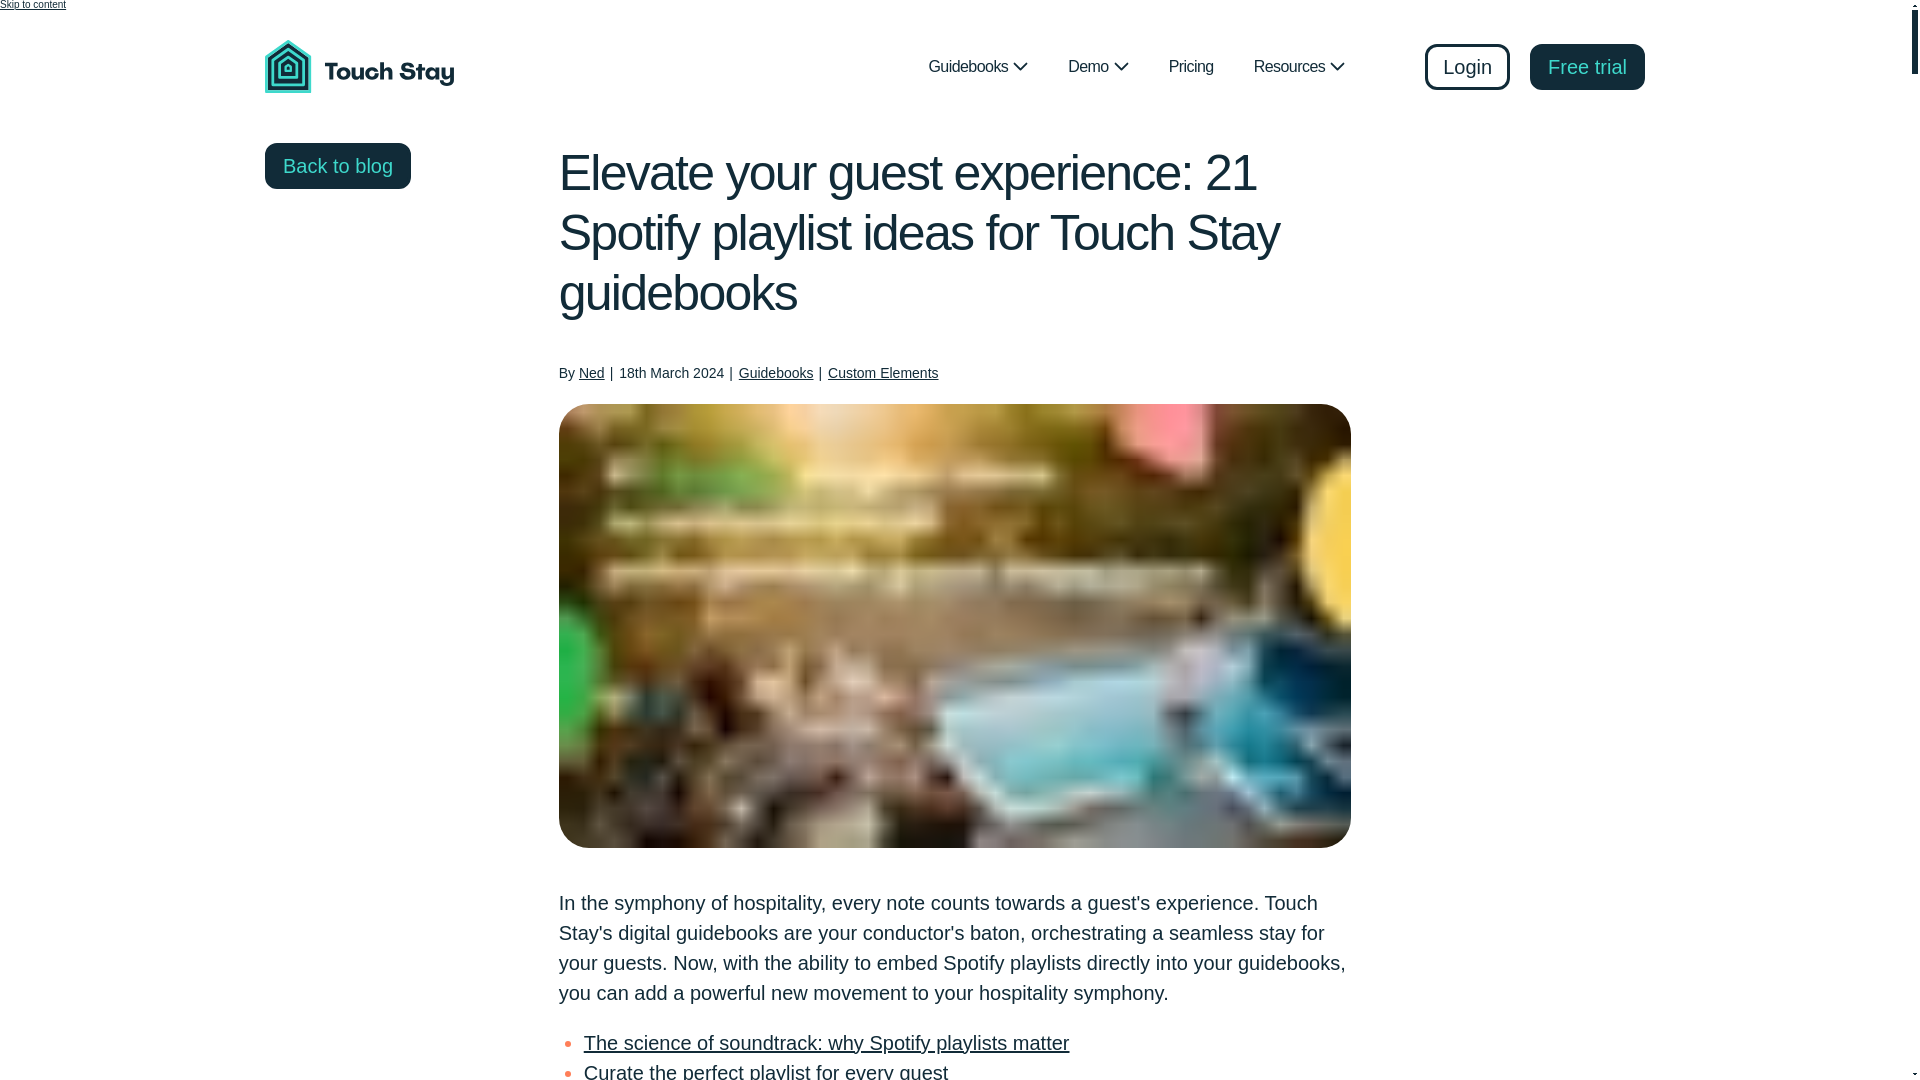 The height and width of the screenshot is (1080, 1920). What do you see at coordinates (978, 66) in the screenshot?
I see `Guidebooks` at bounding box center [978, 66].